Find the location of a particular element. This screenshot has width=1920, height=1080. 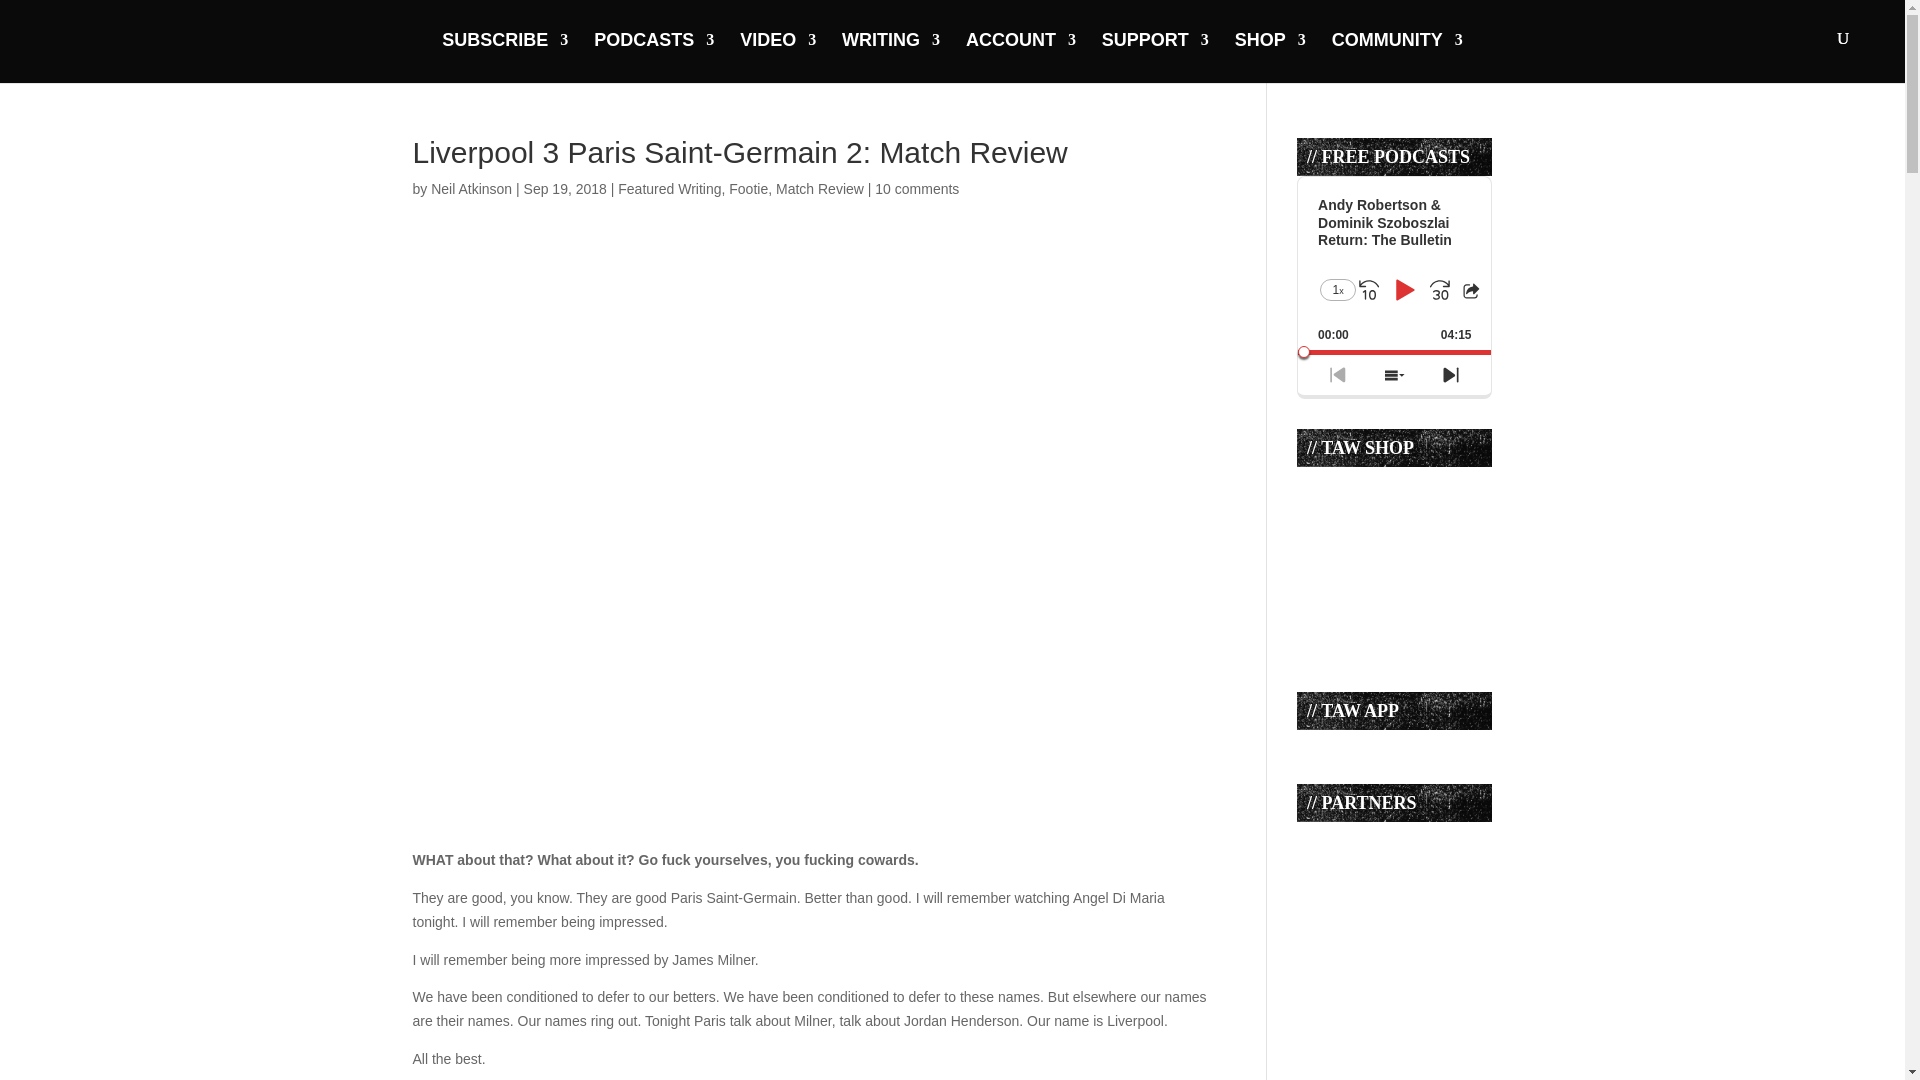

WRITING is located at coordinates (891, 56).